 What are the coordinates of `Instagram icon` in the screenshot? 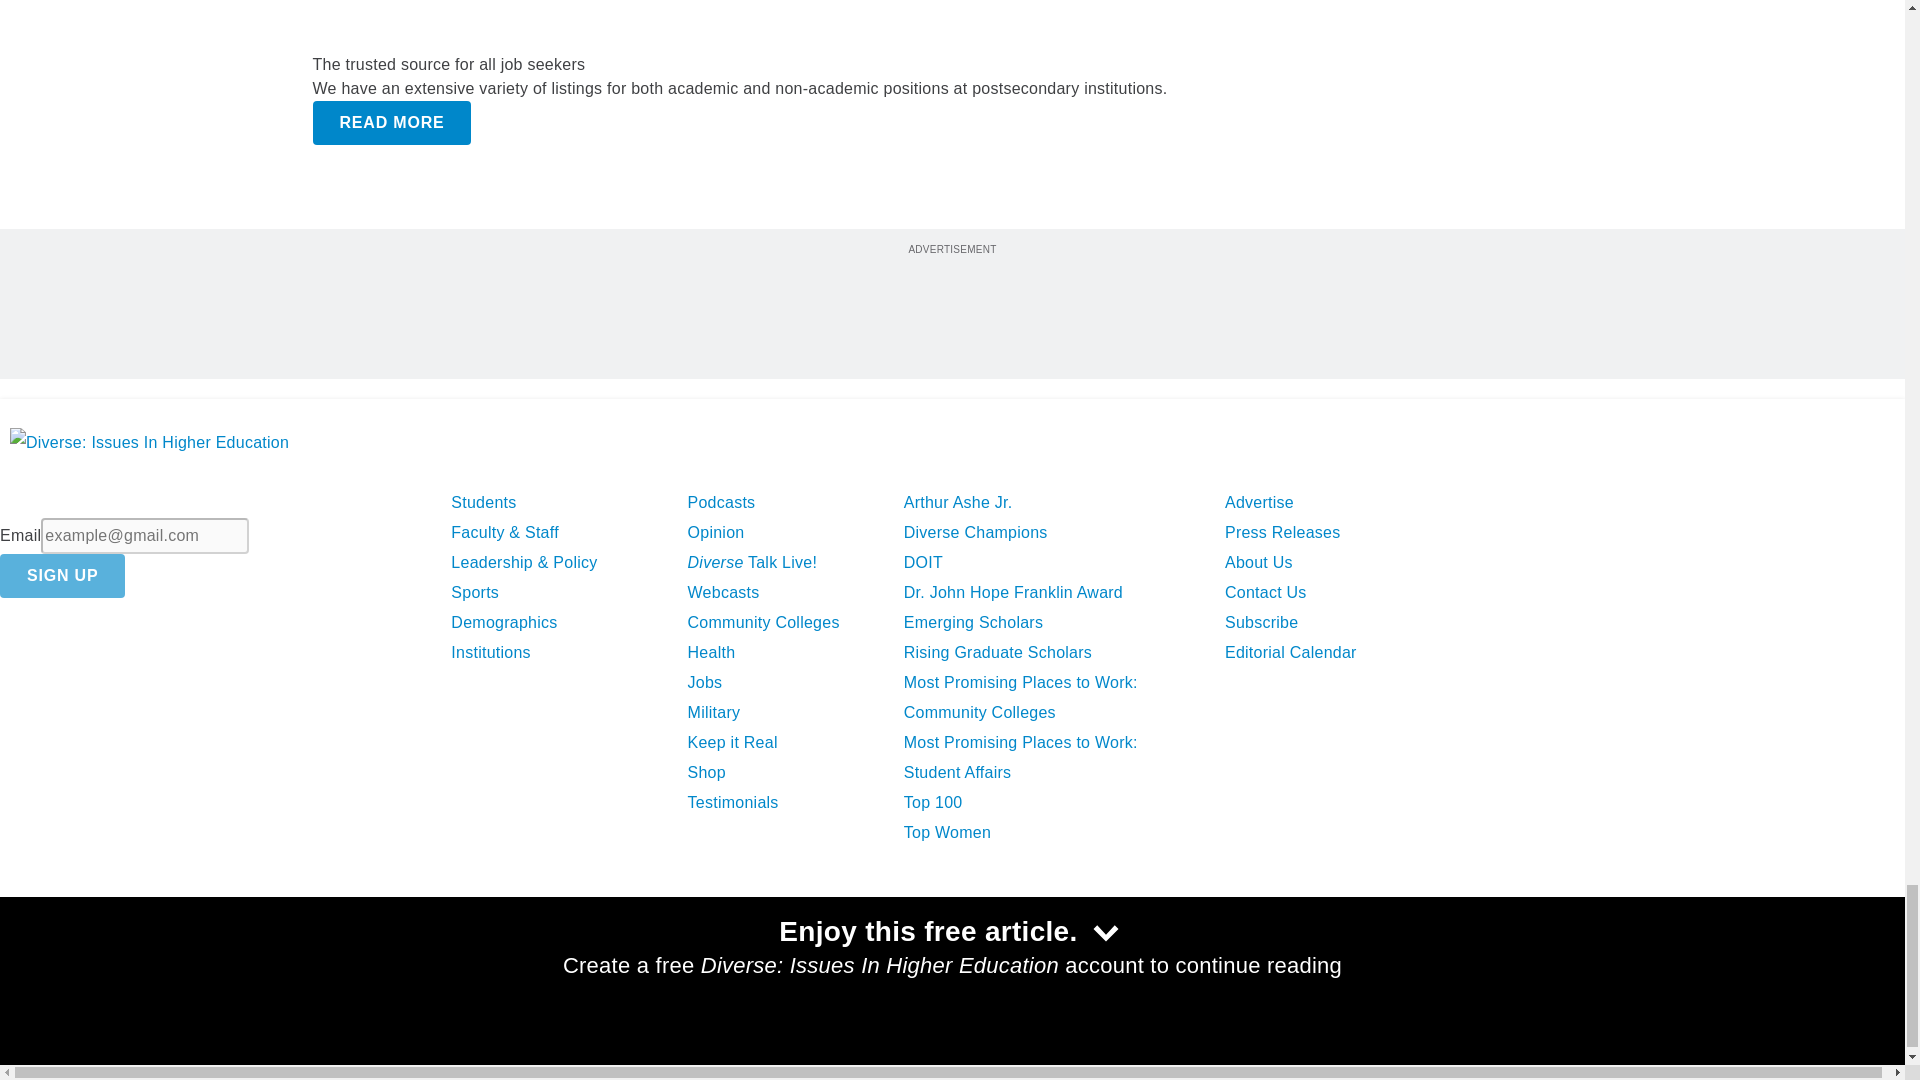 It's located at (236, 968).